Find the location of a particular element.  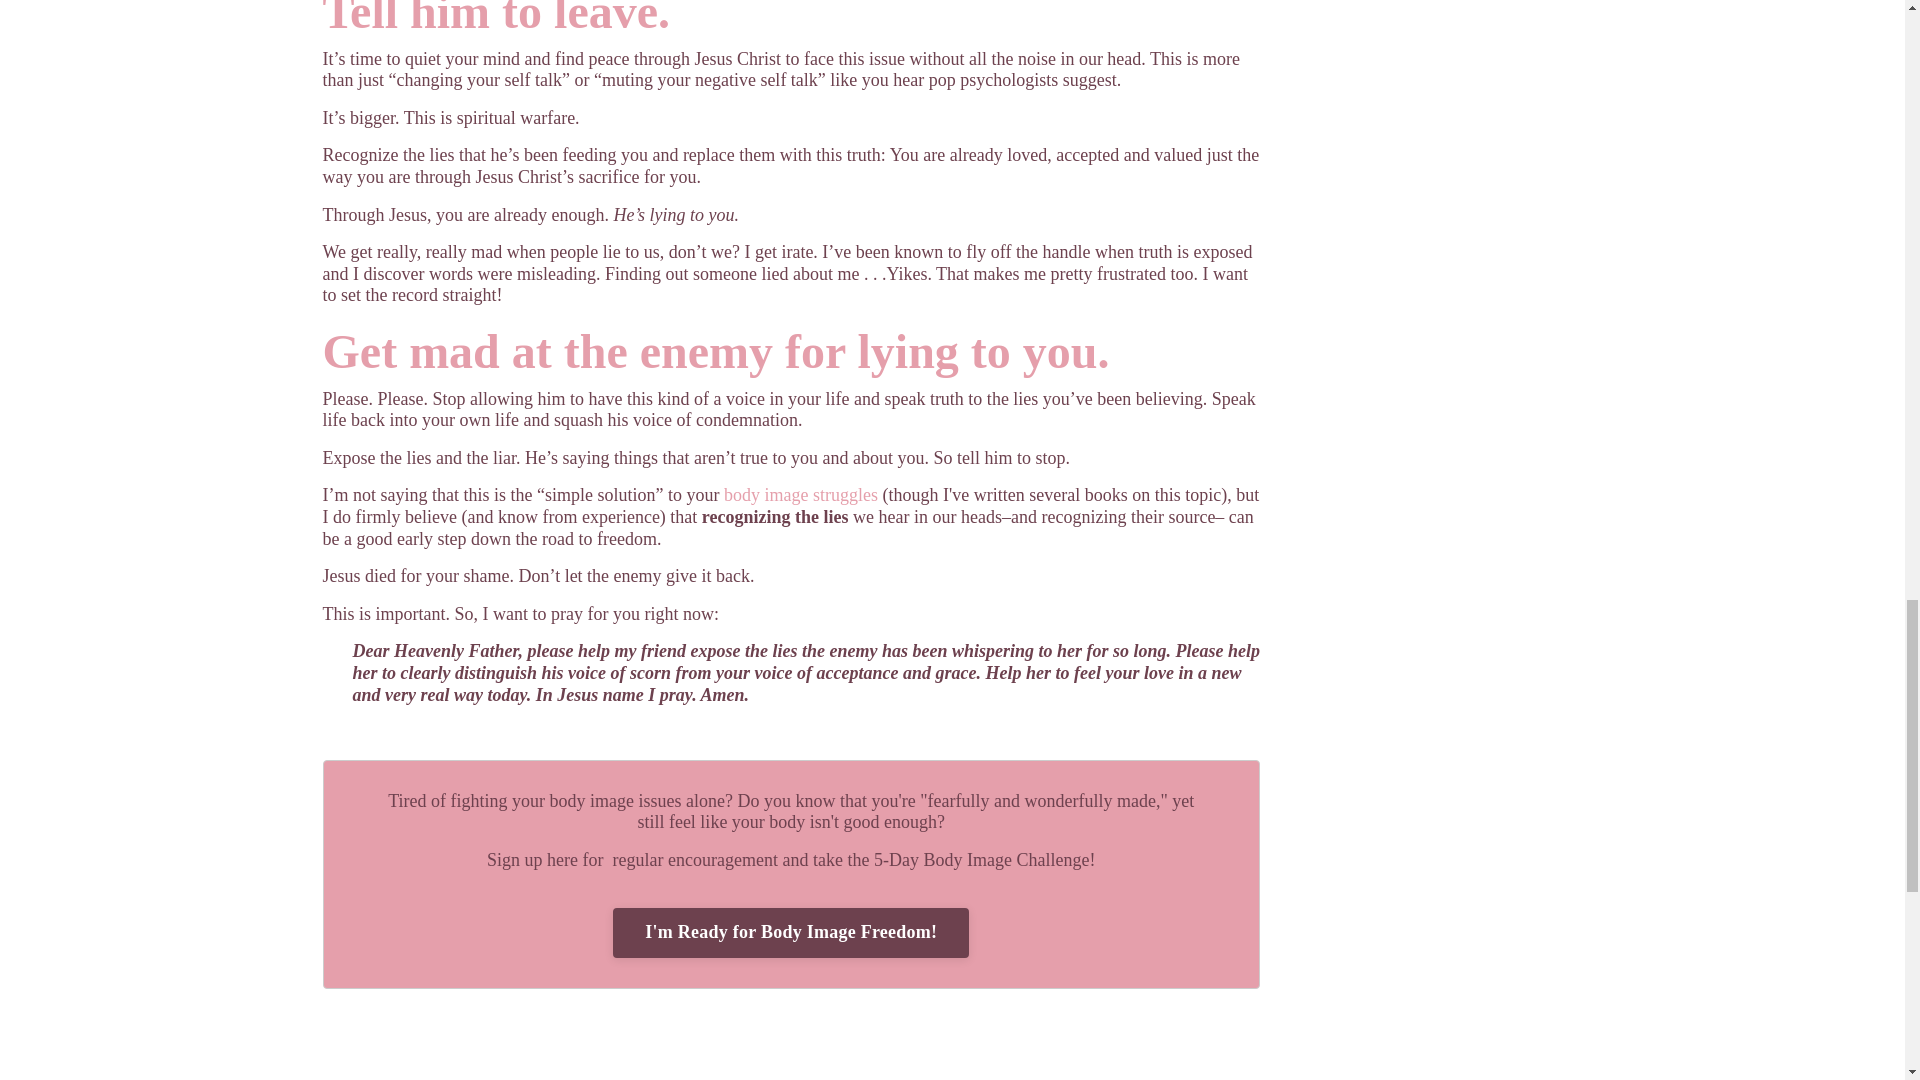

body image struggles is located at coordinates (800, 494).